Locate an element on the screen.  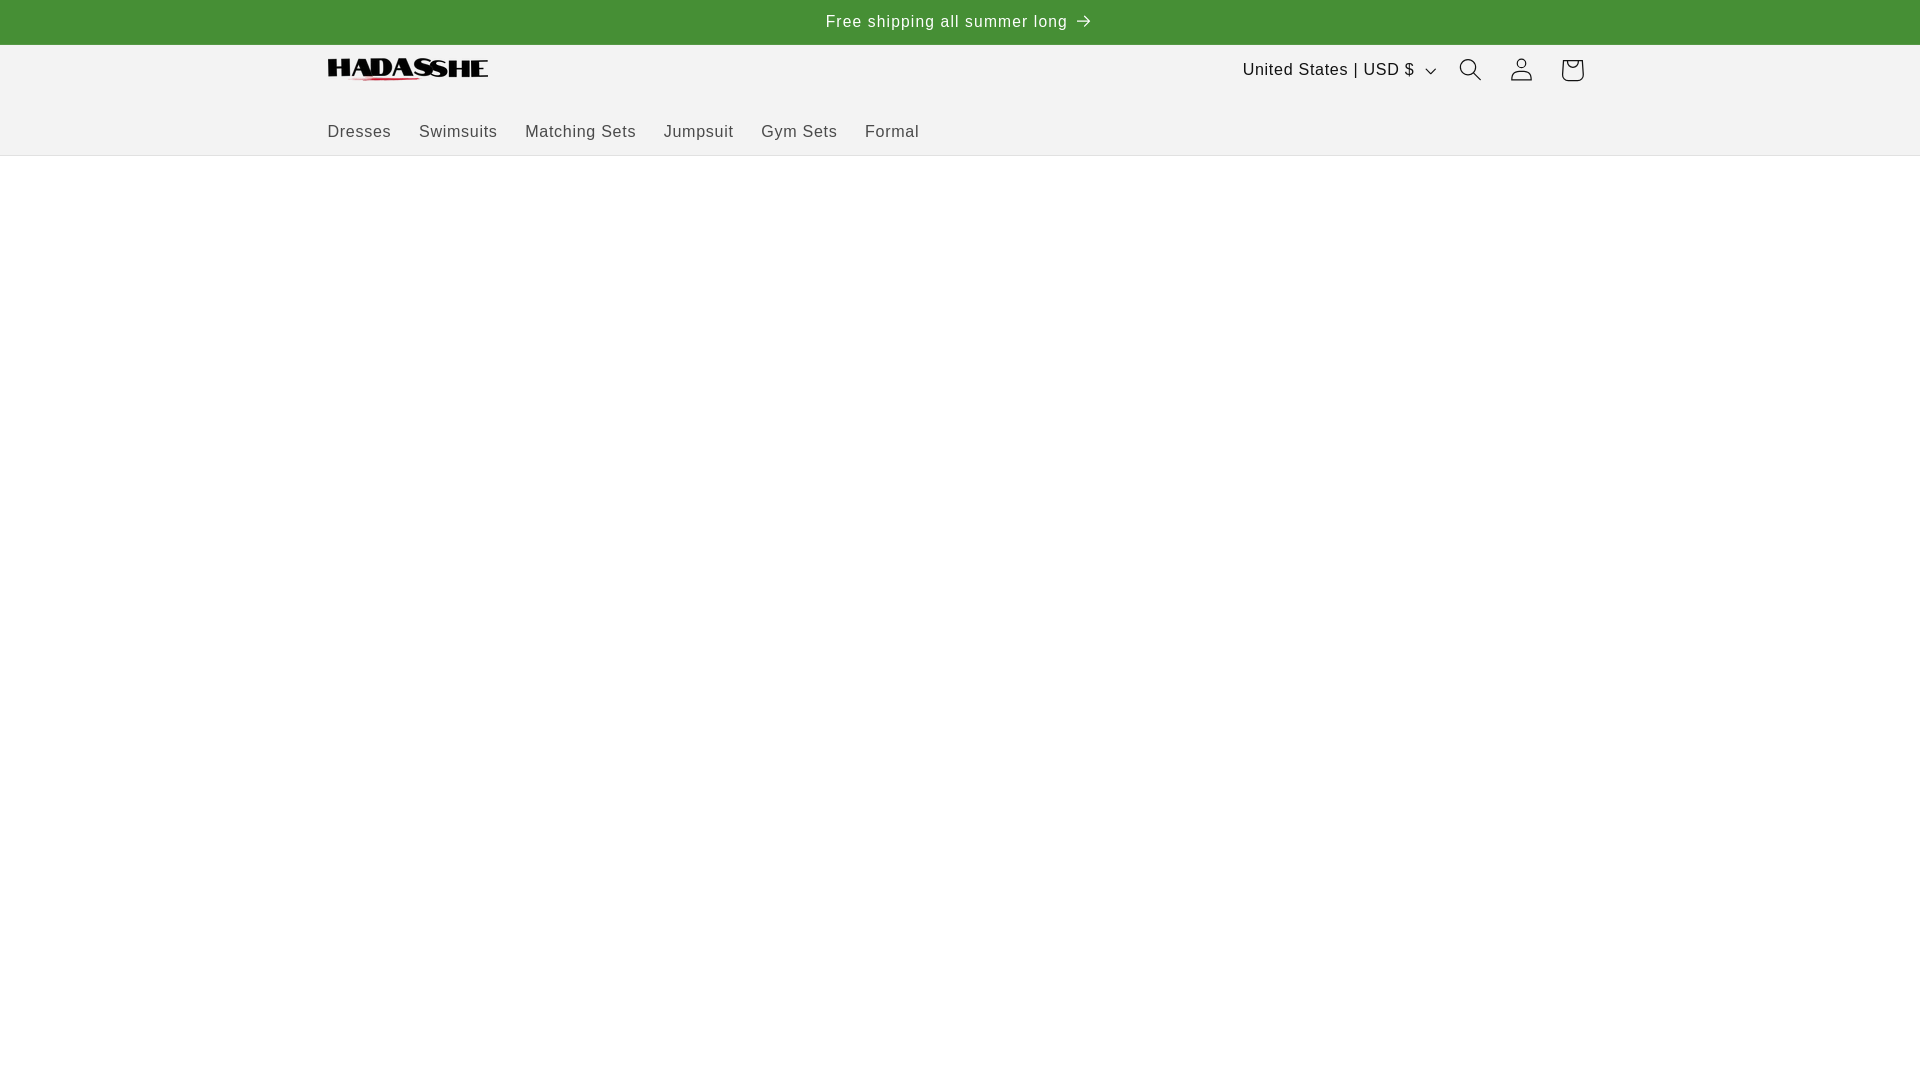
Matching Sets is located at coordinates (580, 130).